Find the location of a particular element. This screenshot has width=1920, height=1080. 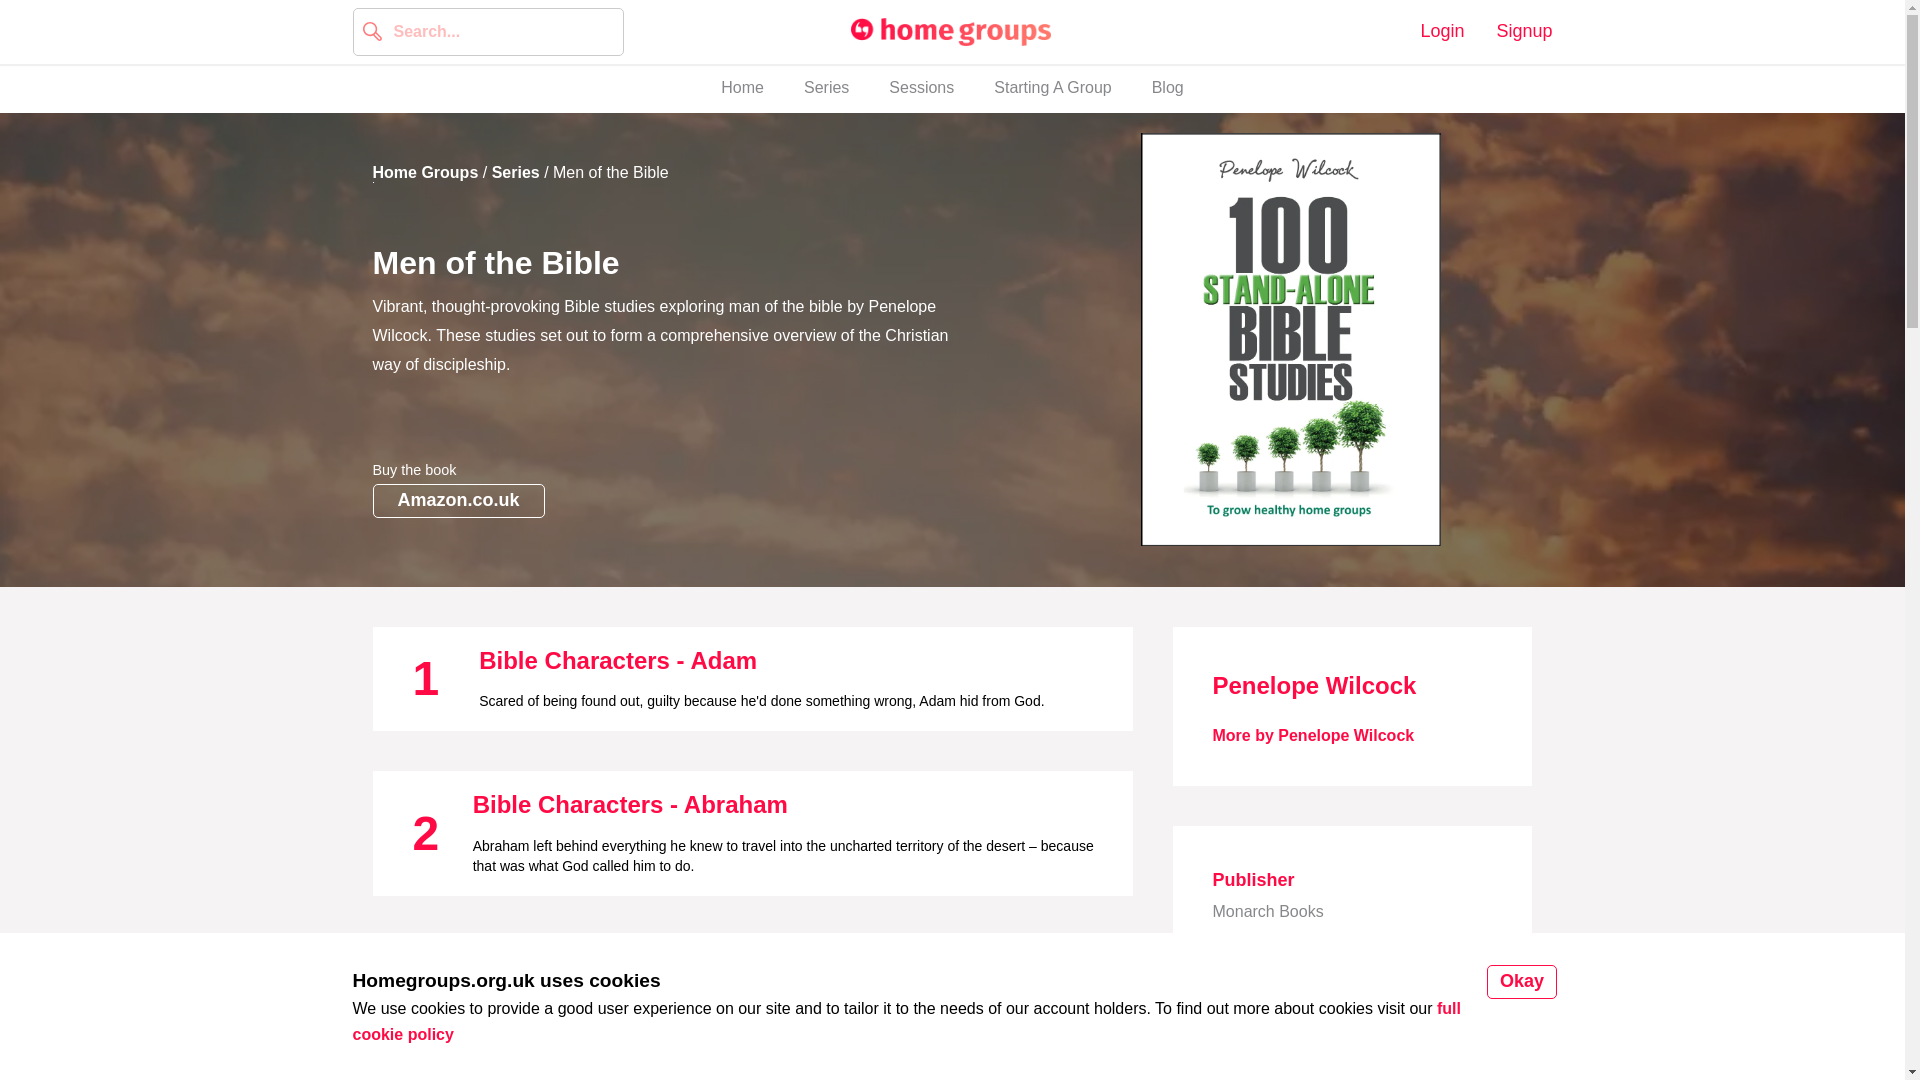

Series is located at coordinates (610, 968).